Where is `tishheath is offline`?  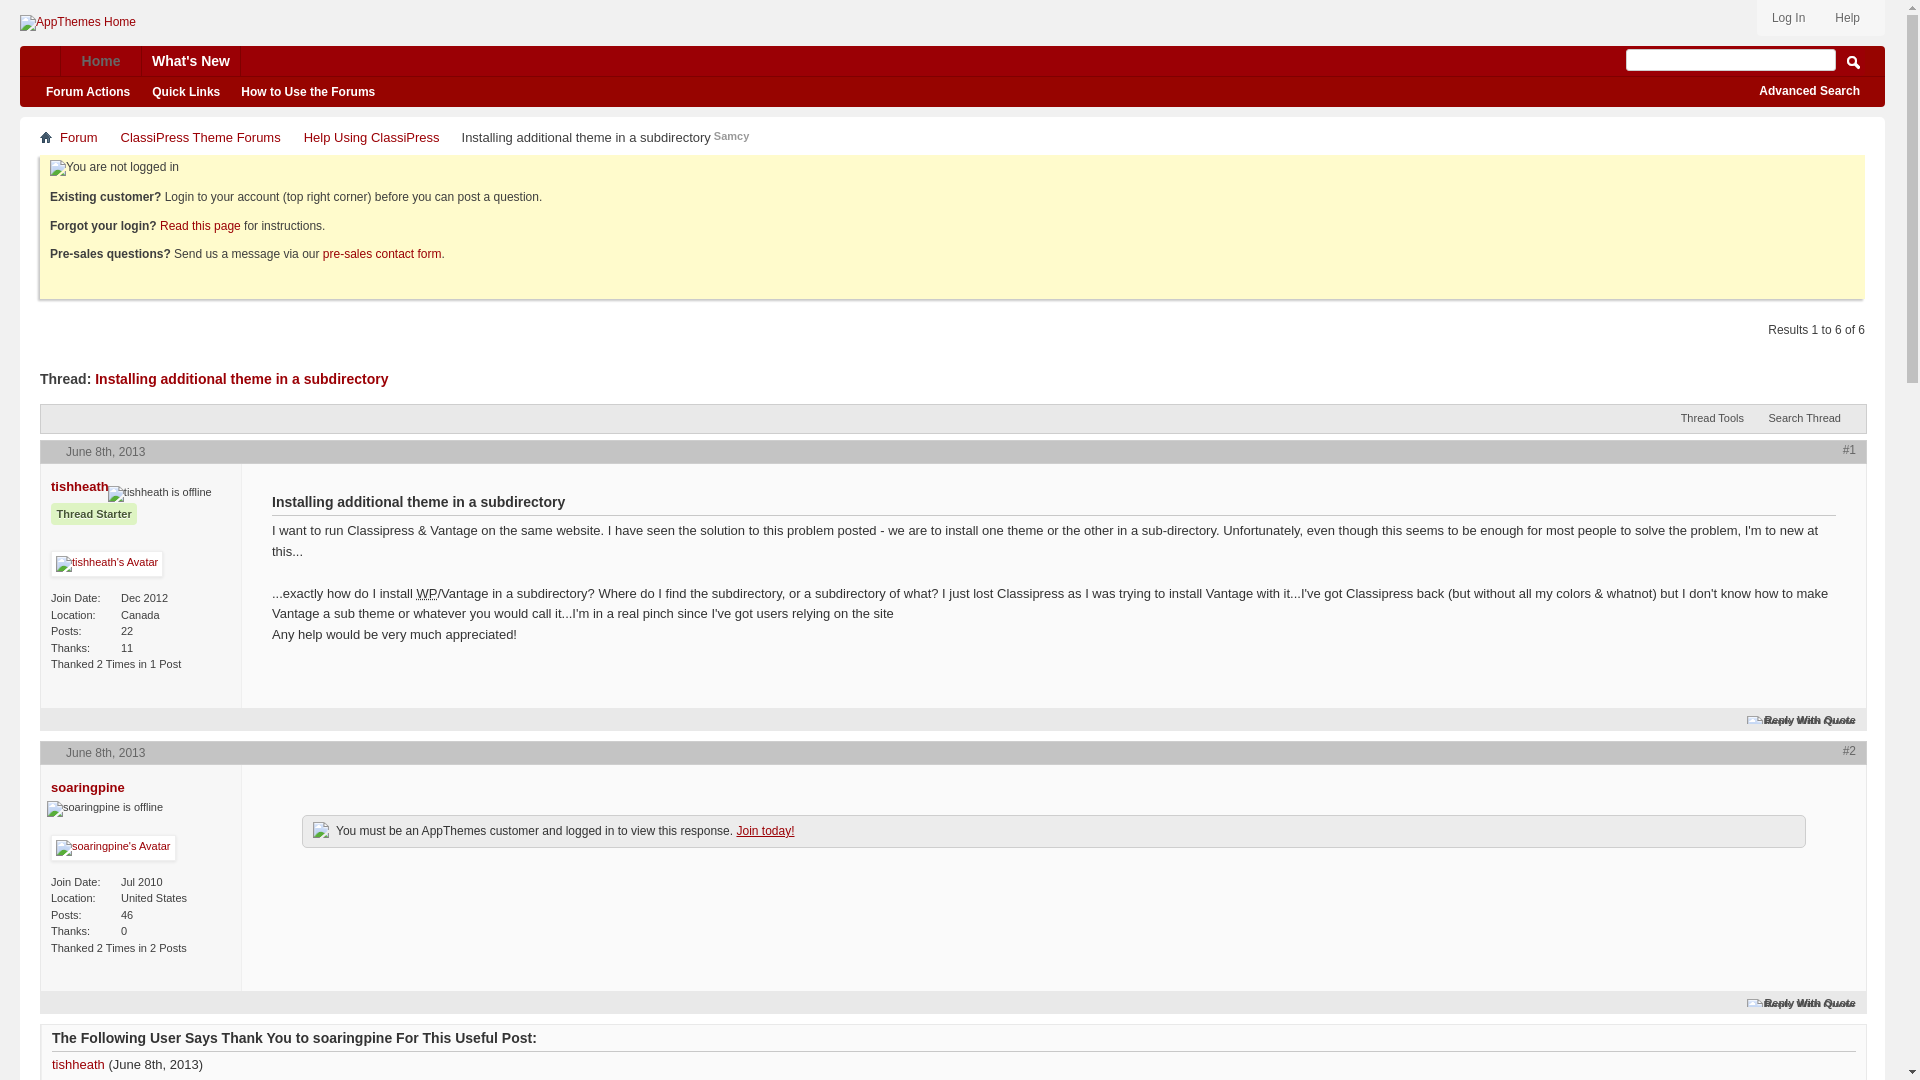 tishheath is offline is located at coordinates (159, 494).